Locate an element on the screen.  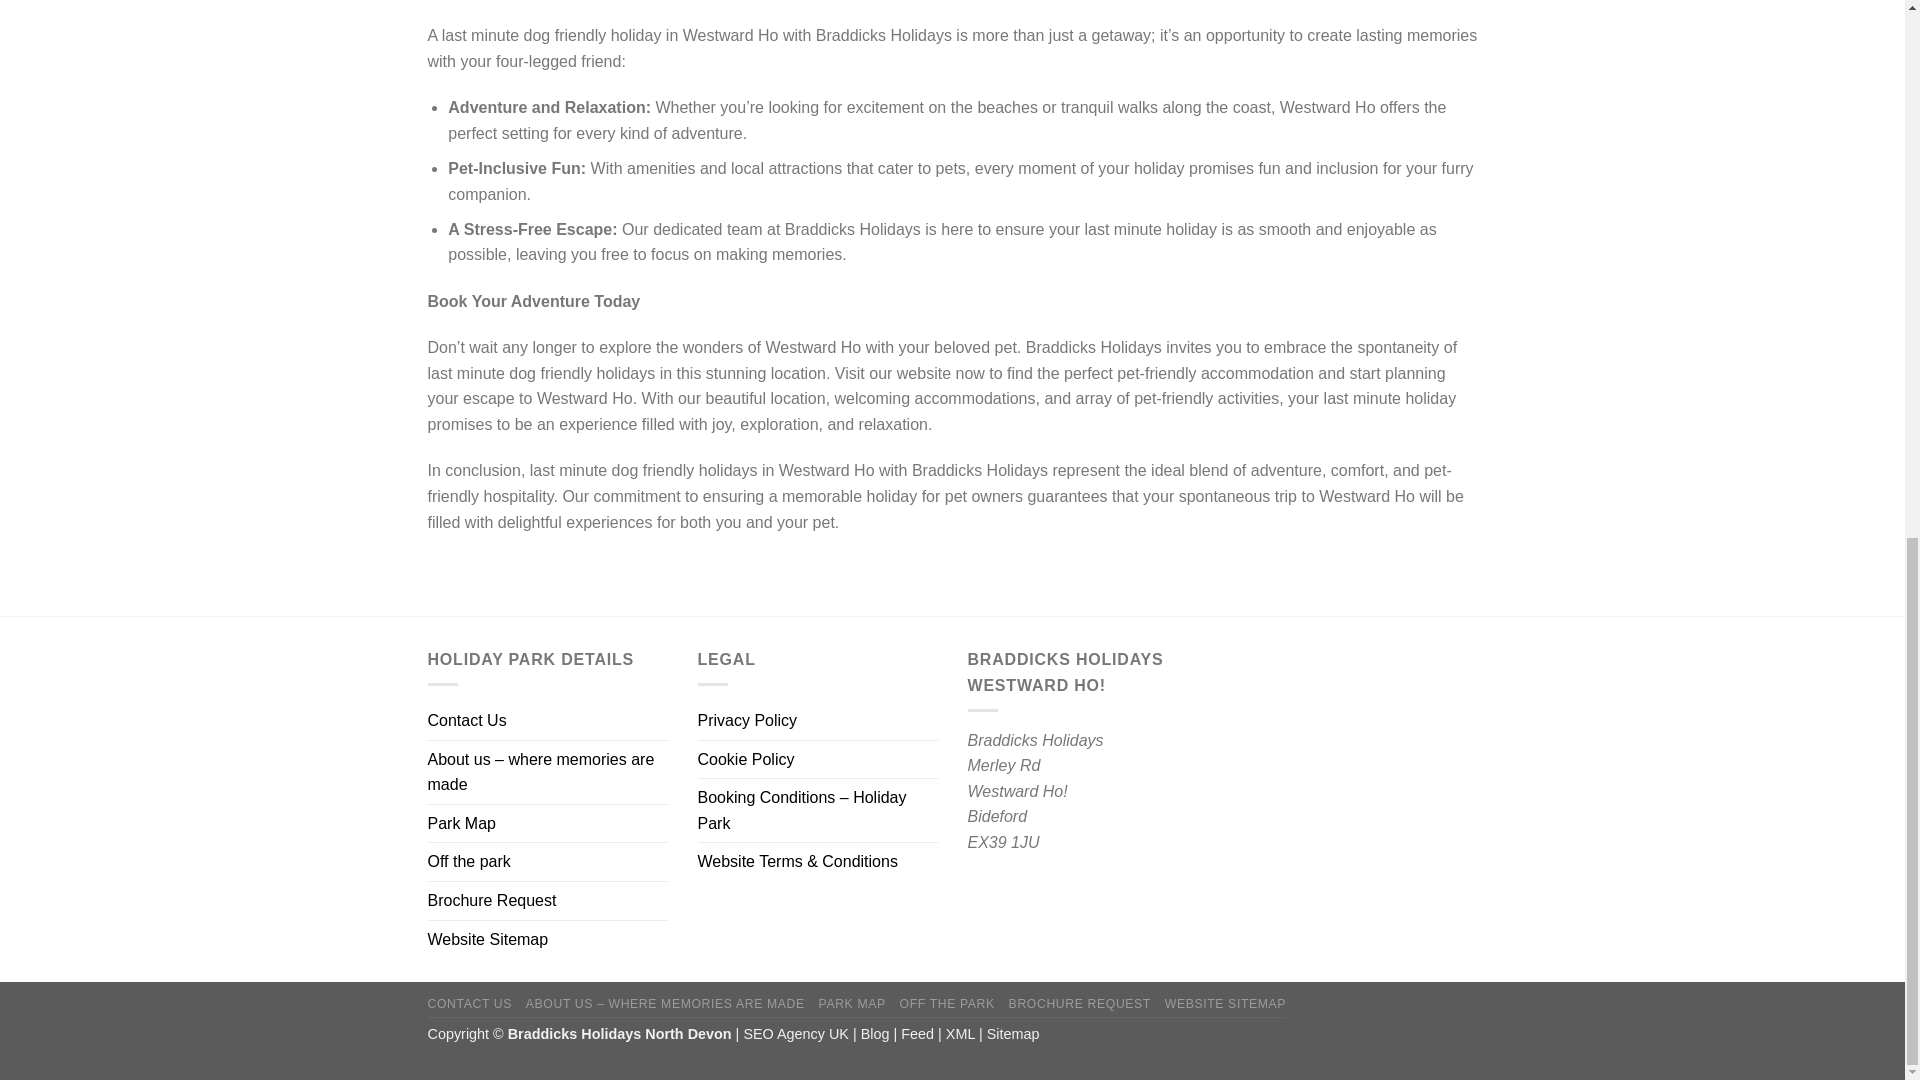
SEO Agency UK is located at coordinates (796, 1034).